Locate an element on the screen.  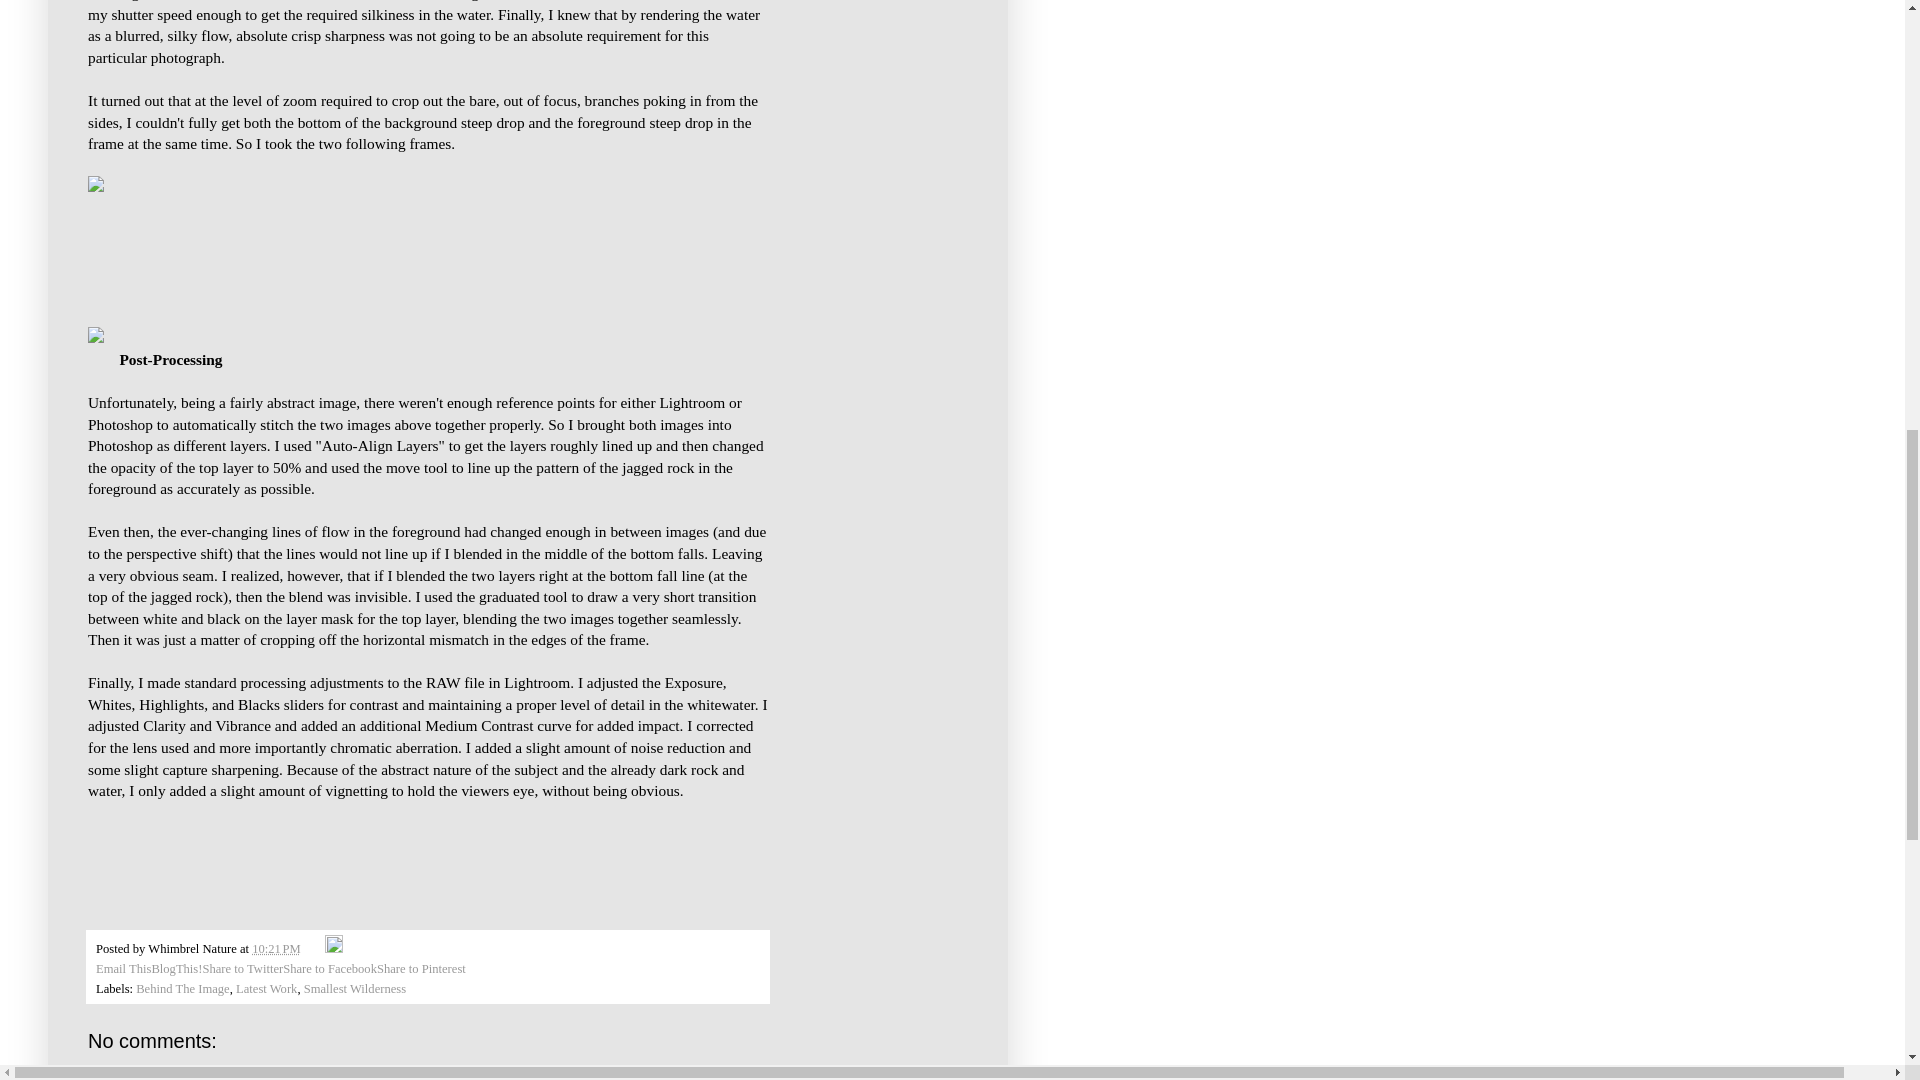
Share to Pinterest is located at coordinates (421, 969).